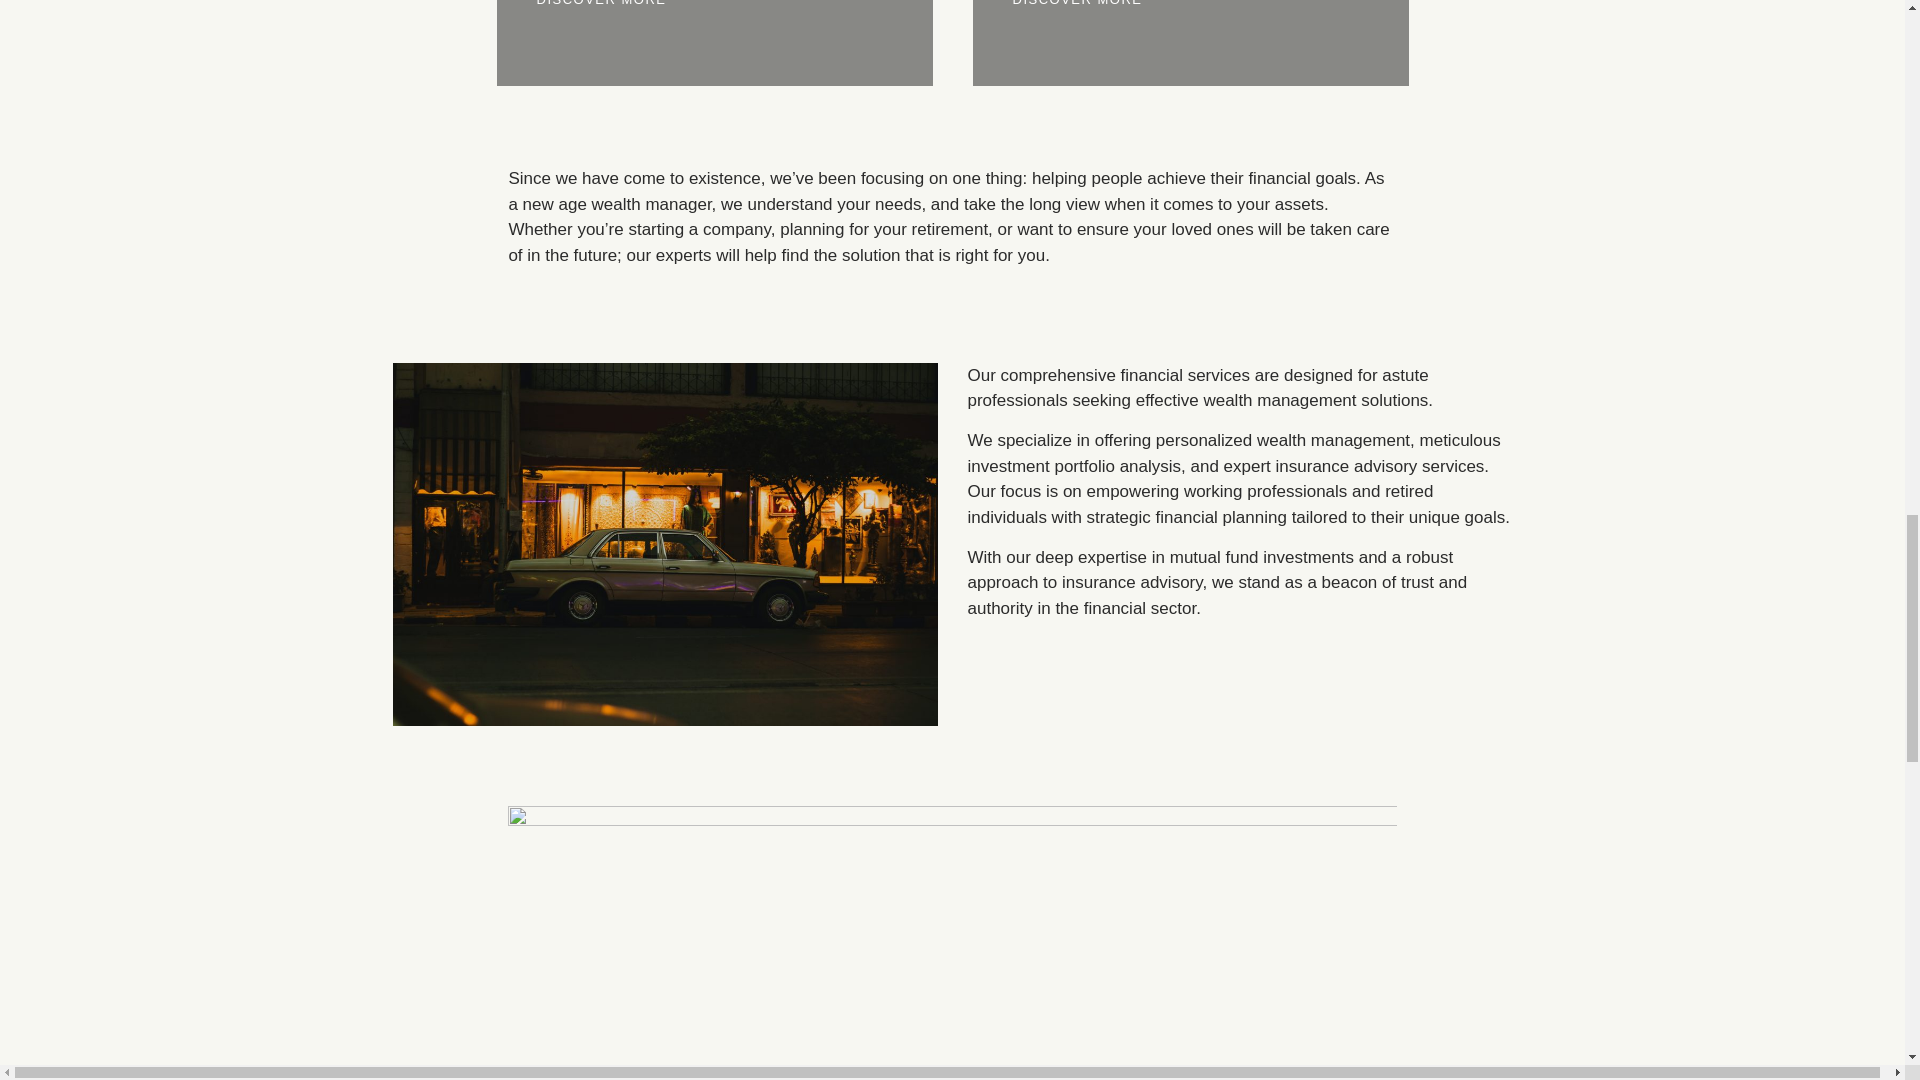  What do you see at coordinates (1078, 5) in the screenshot?
I see `DISCOVER MORE` at bounding box center [1078, 5].